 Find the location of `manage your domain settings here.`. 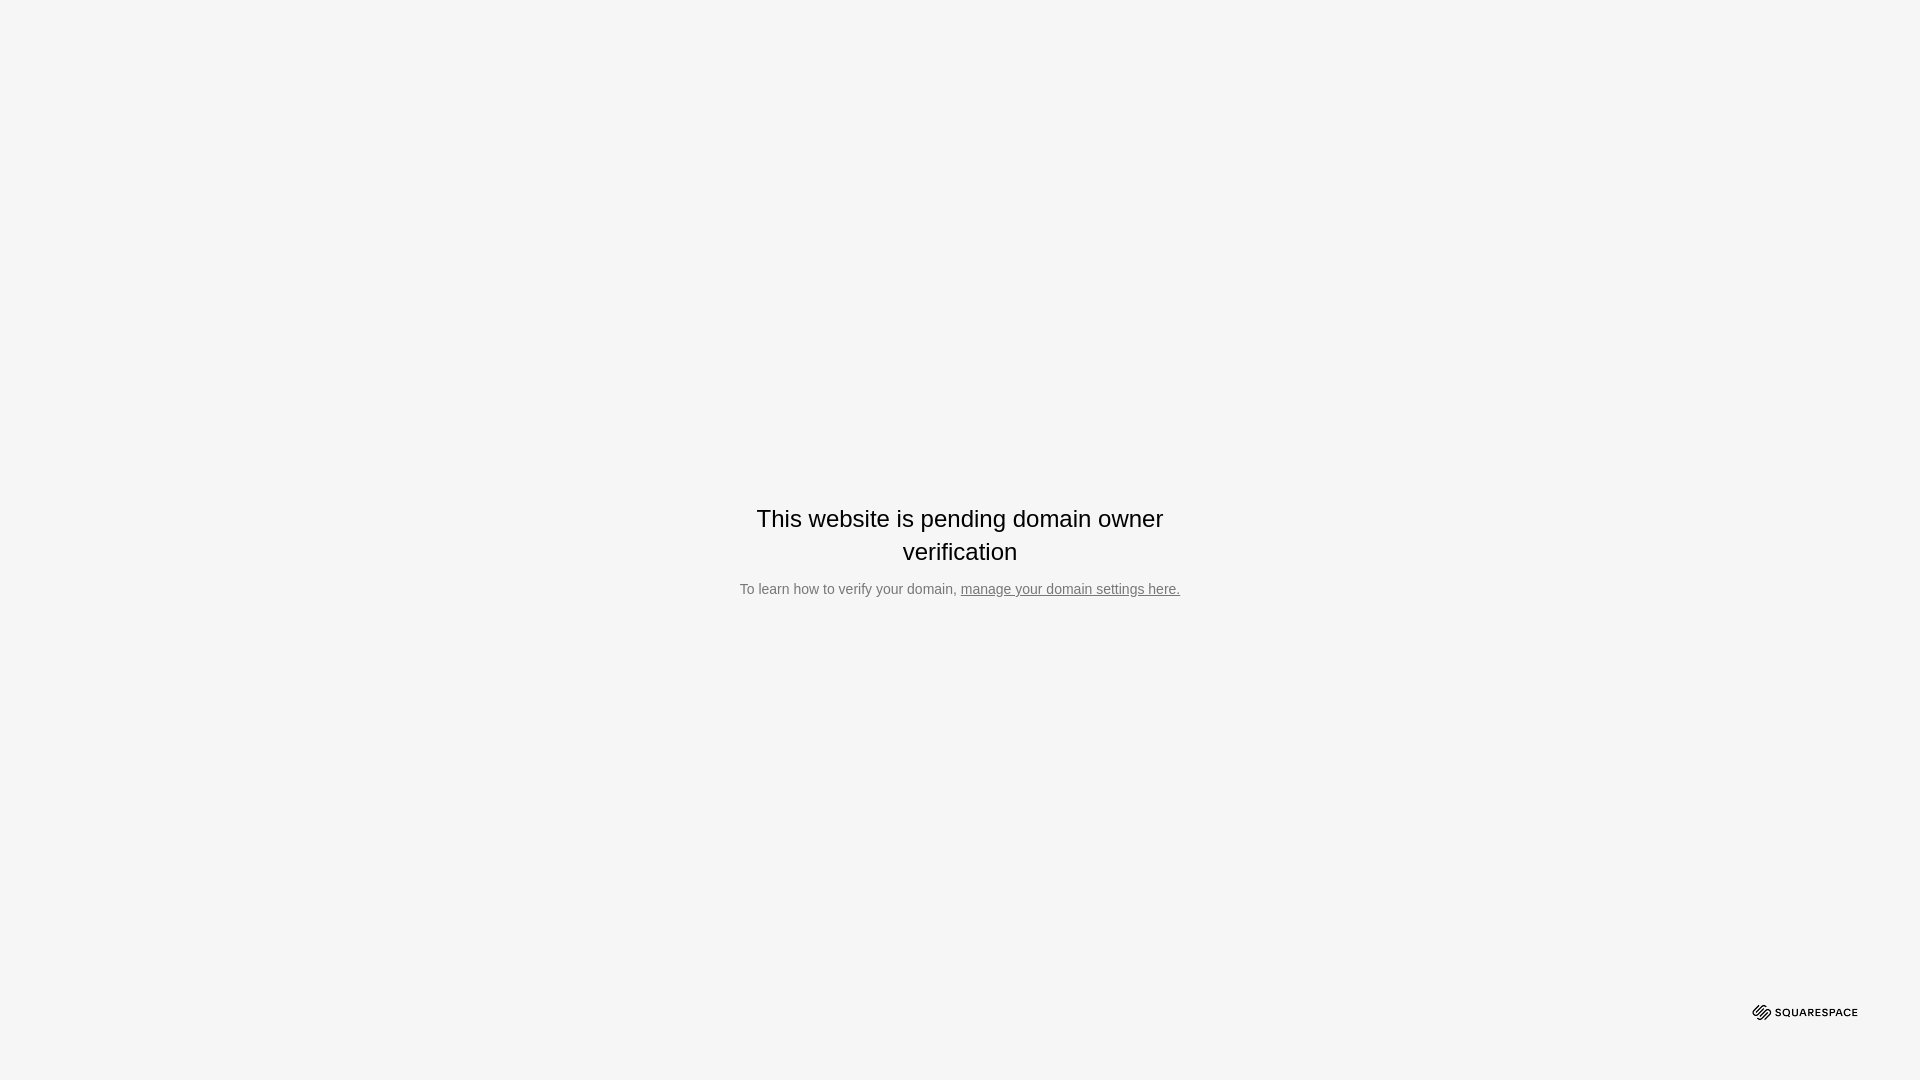

manage your domain settings here. is located at coordinates (1070, 589).